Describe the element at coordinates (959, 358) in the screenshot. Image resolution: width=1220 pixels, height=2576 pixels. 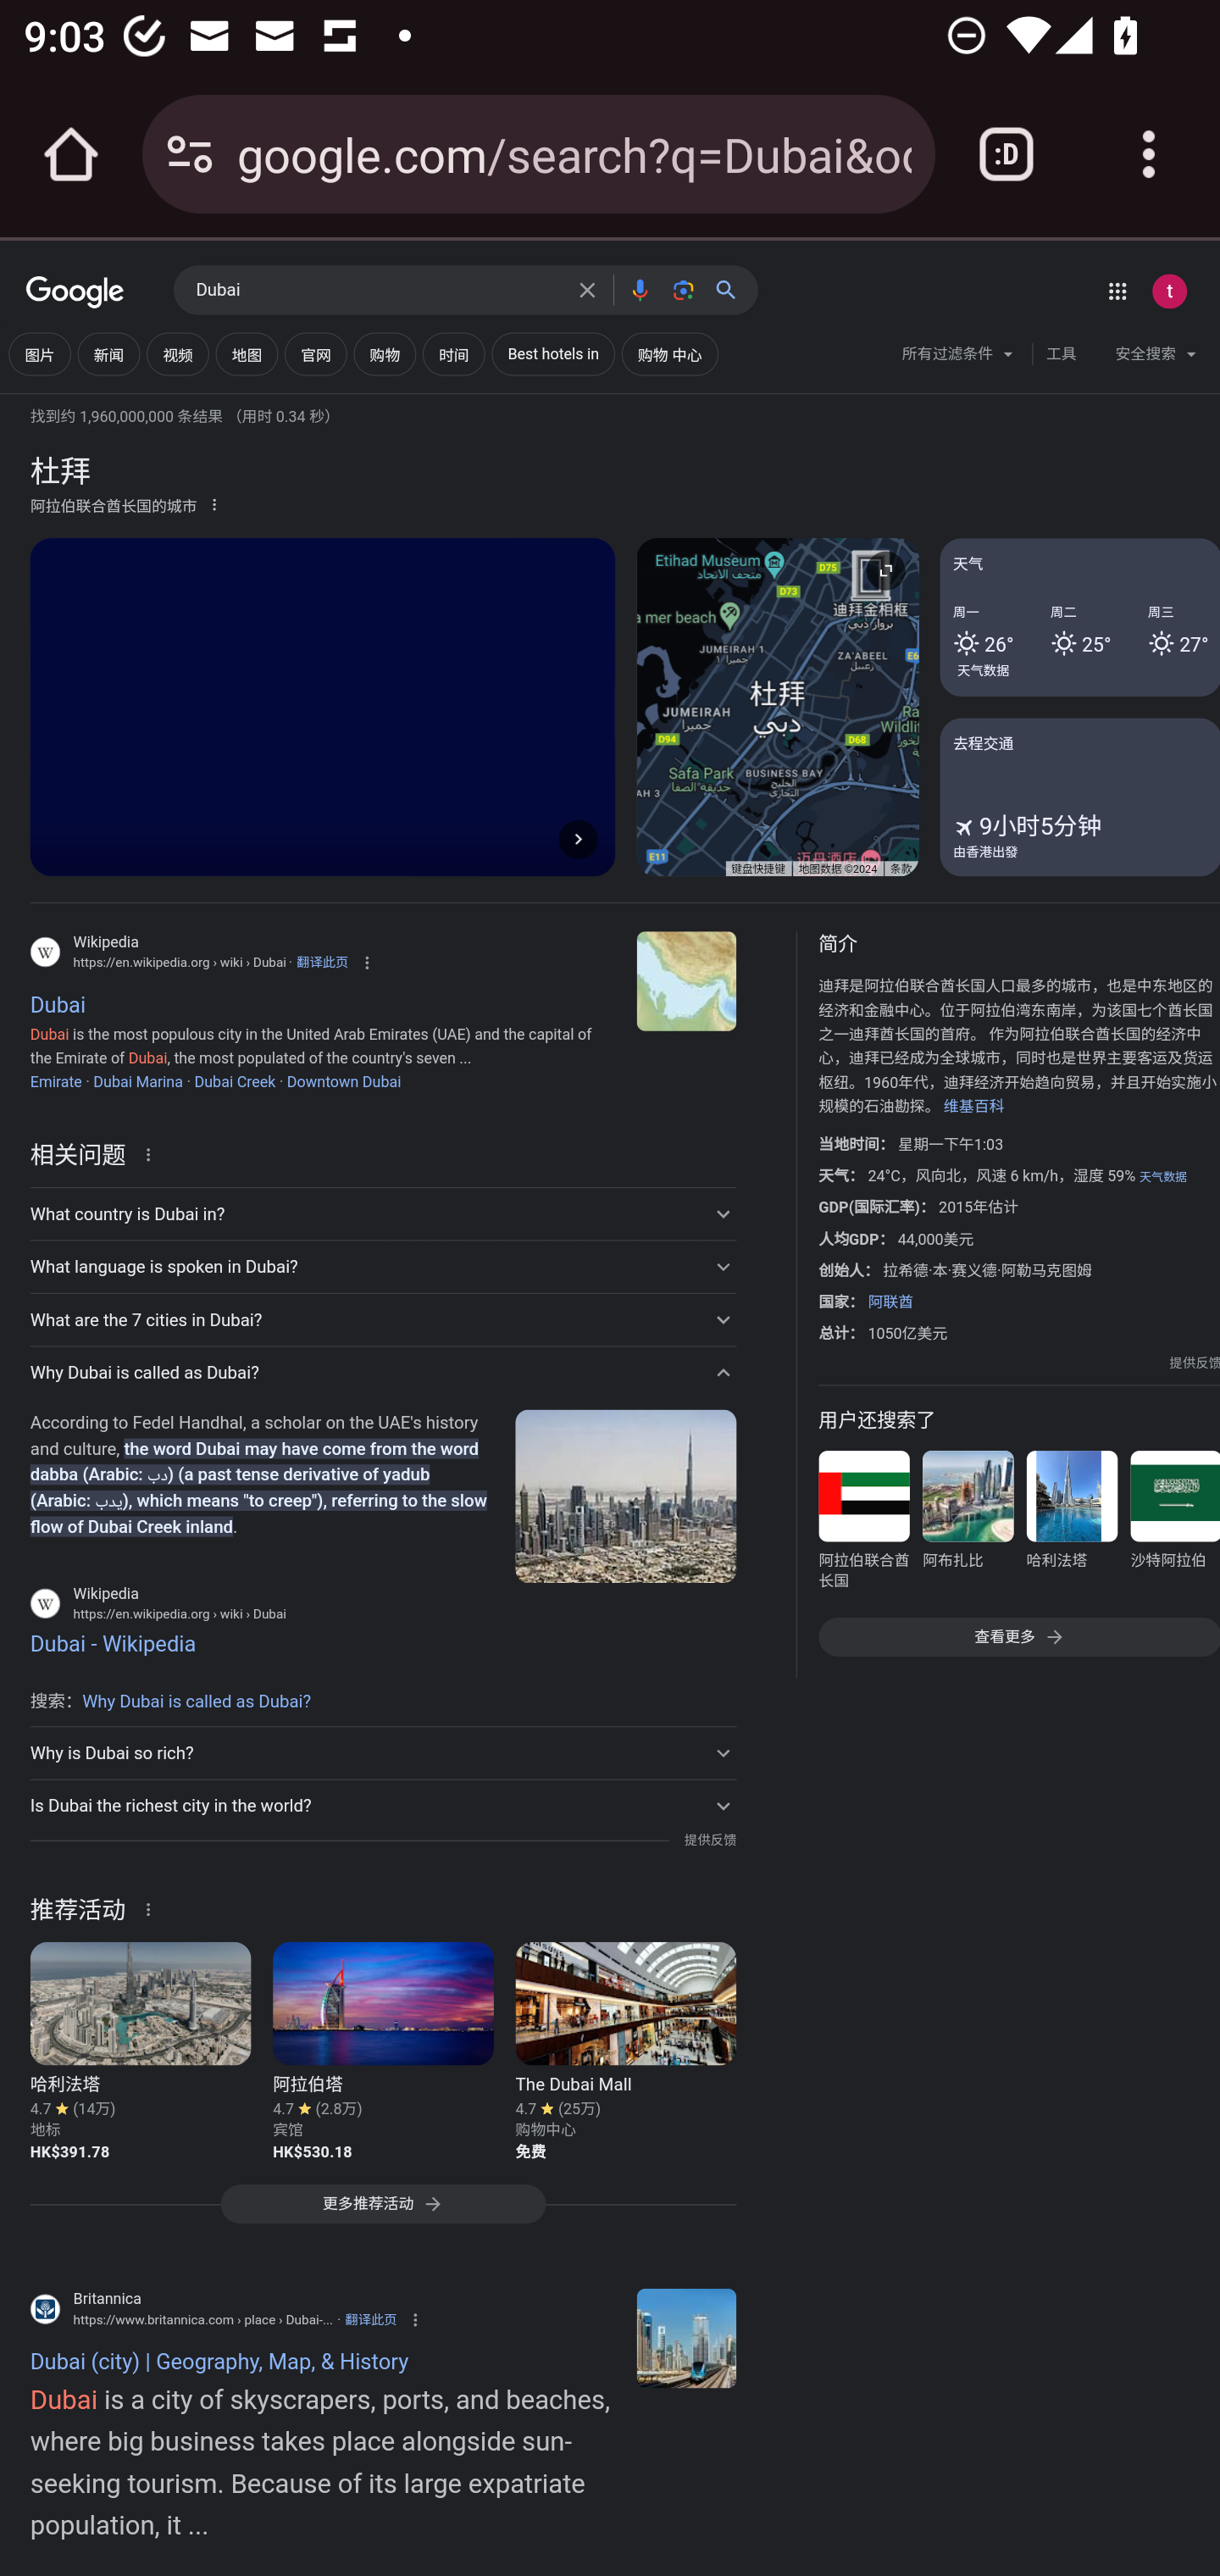
I see `所有过滤条件` at that location.